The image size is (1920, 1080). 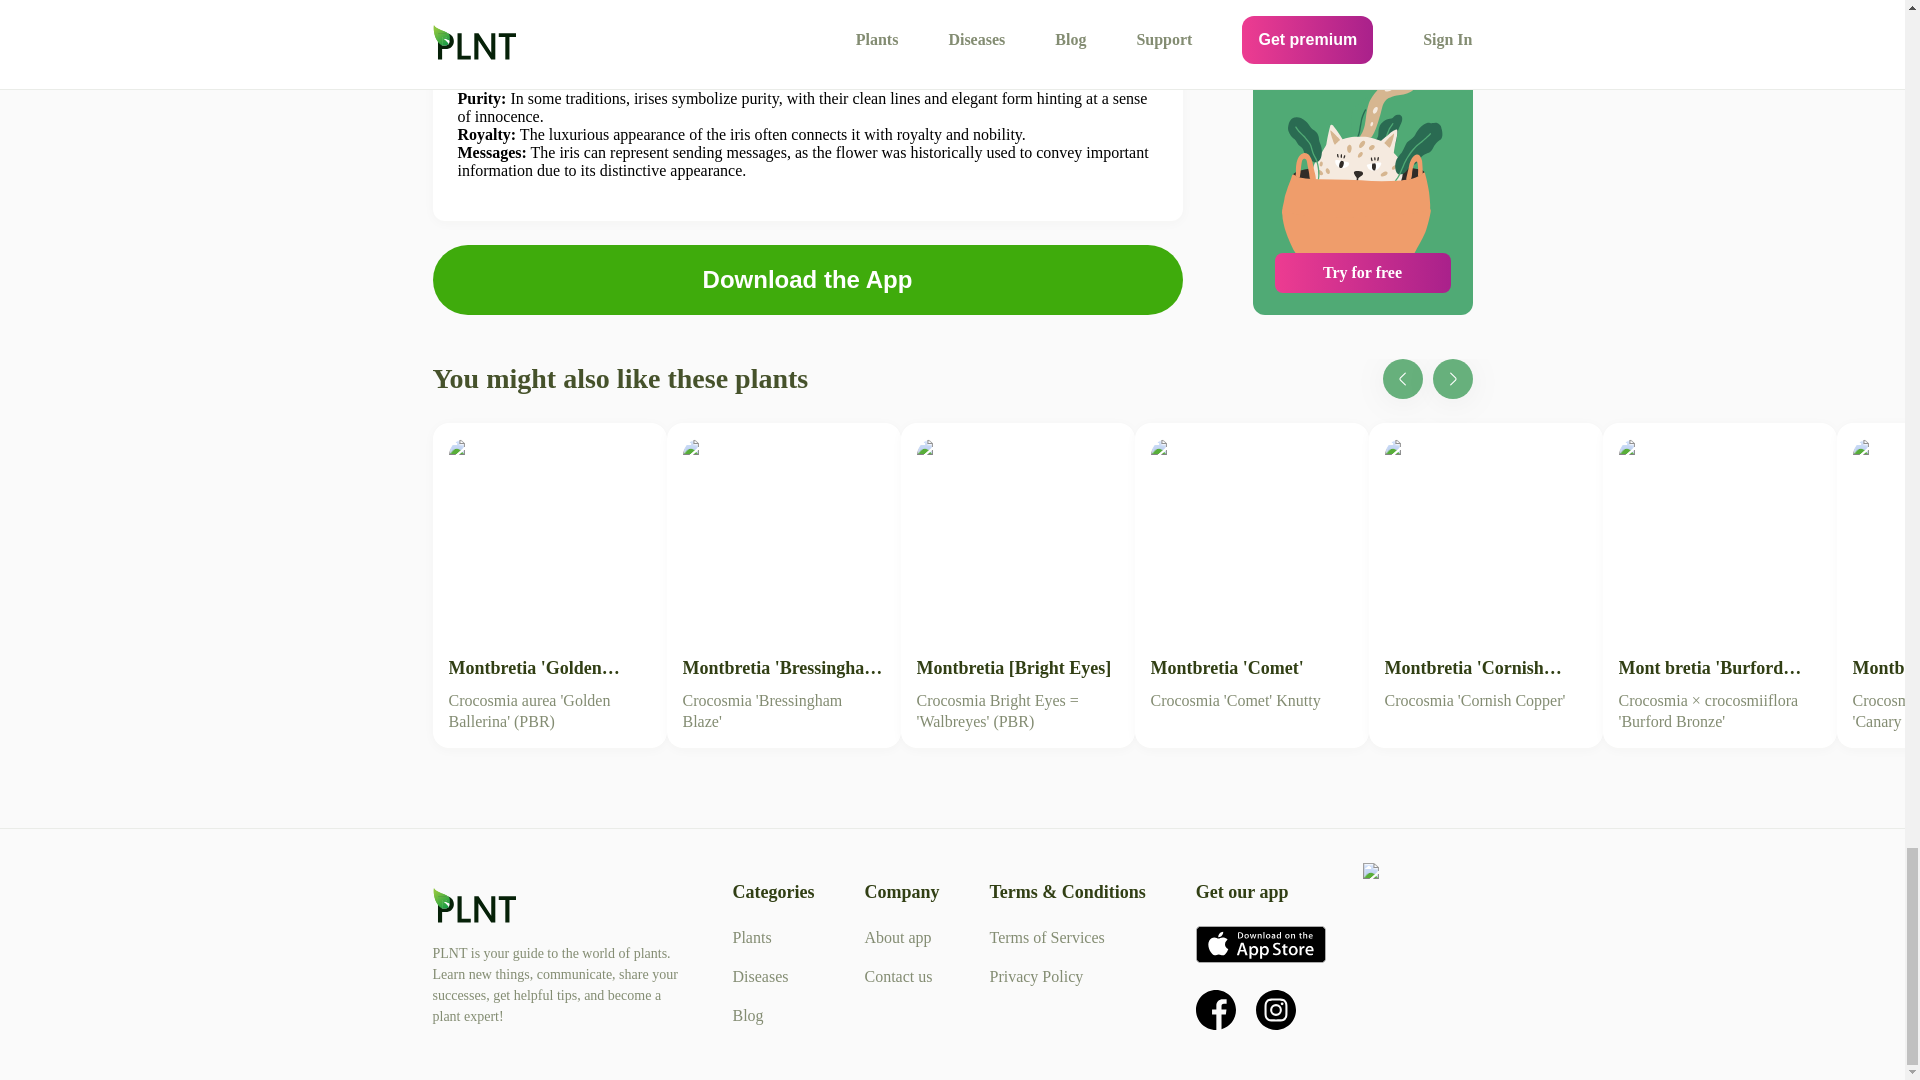 What do you see at coordinates (898, 976) in the screenshot?
I see `Contact us` at bounding box center [898, 976].